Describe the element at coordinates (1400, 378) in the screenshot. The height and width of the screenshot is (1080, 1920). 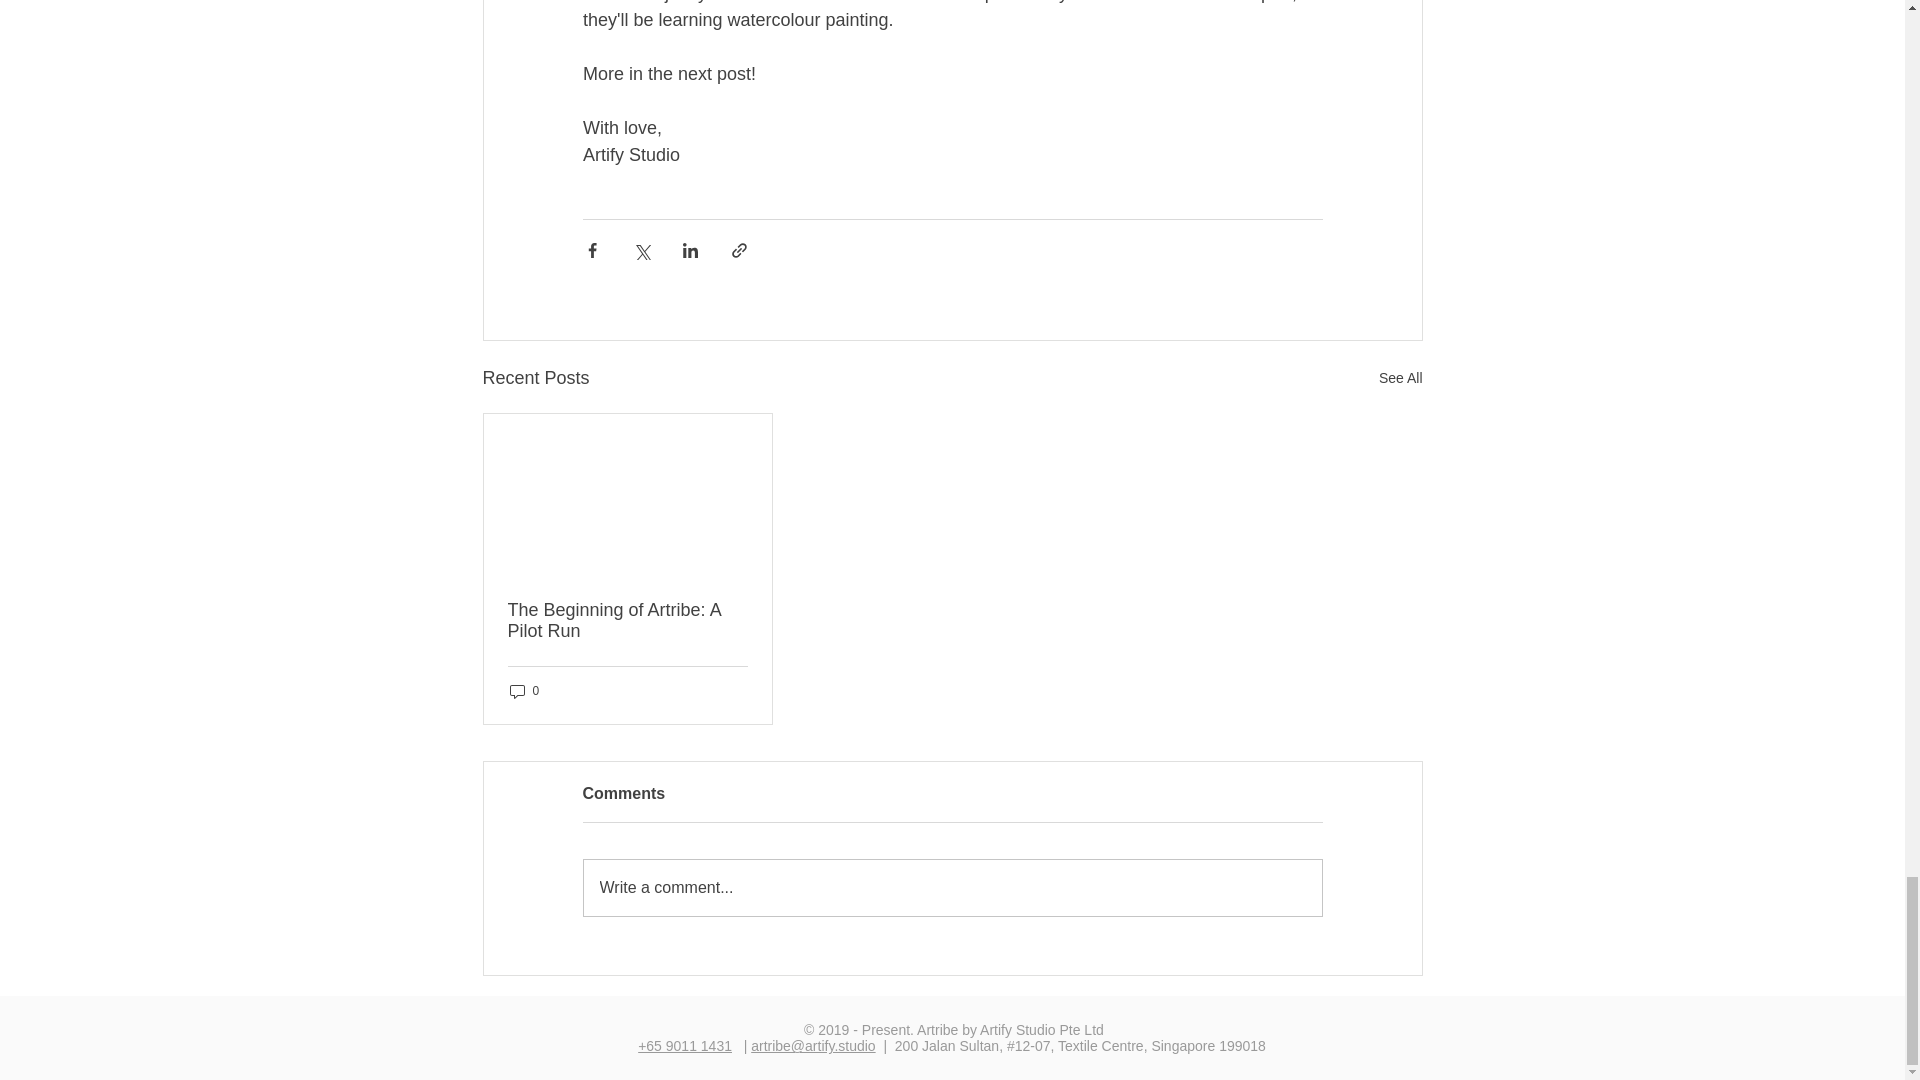
I see `See All` at that location.